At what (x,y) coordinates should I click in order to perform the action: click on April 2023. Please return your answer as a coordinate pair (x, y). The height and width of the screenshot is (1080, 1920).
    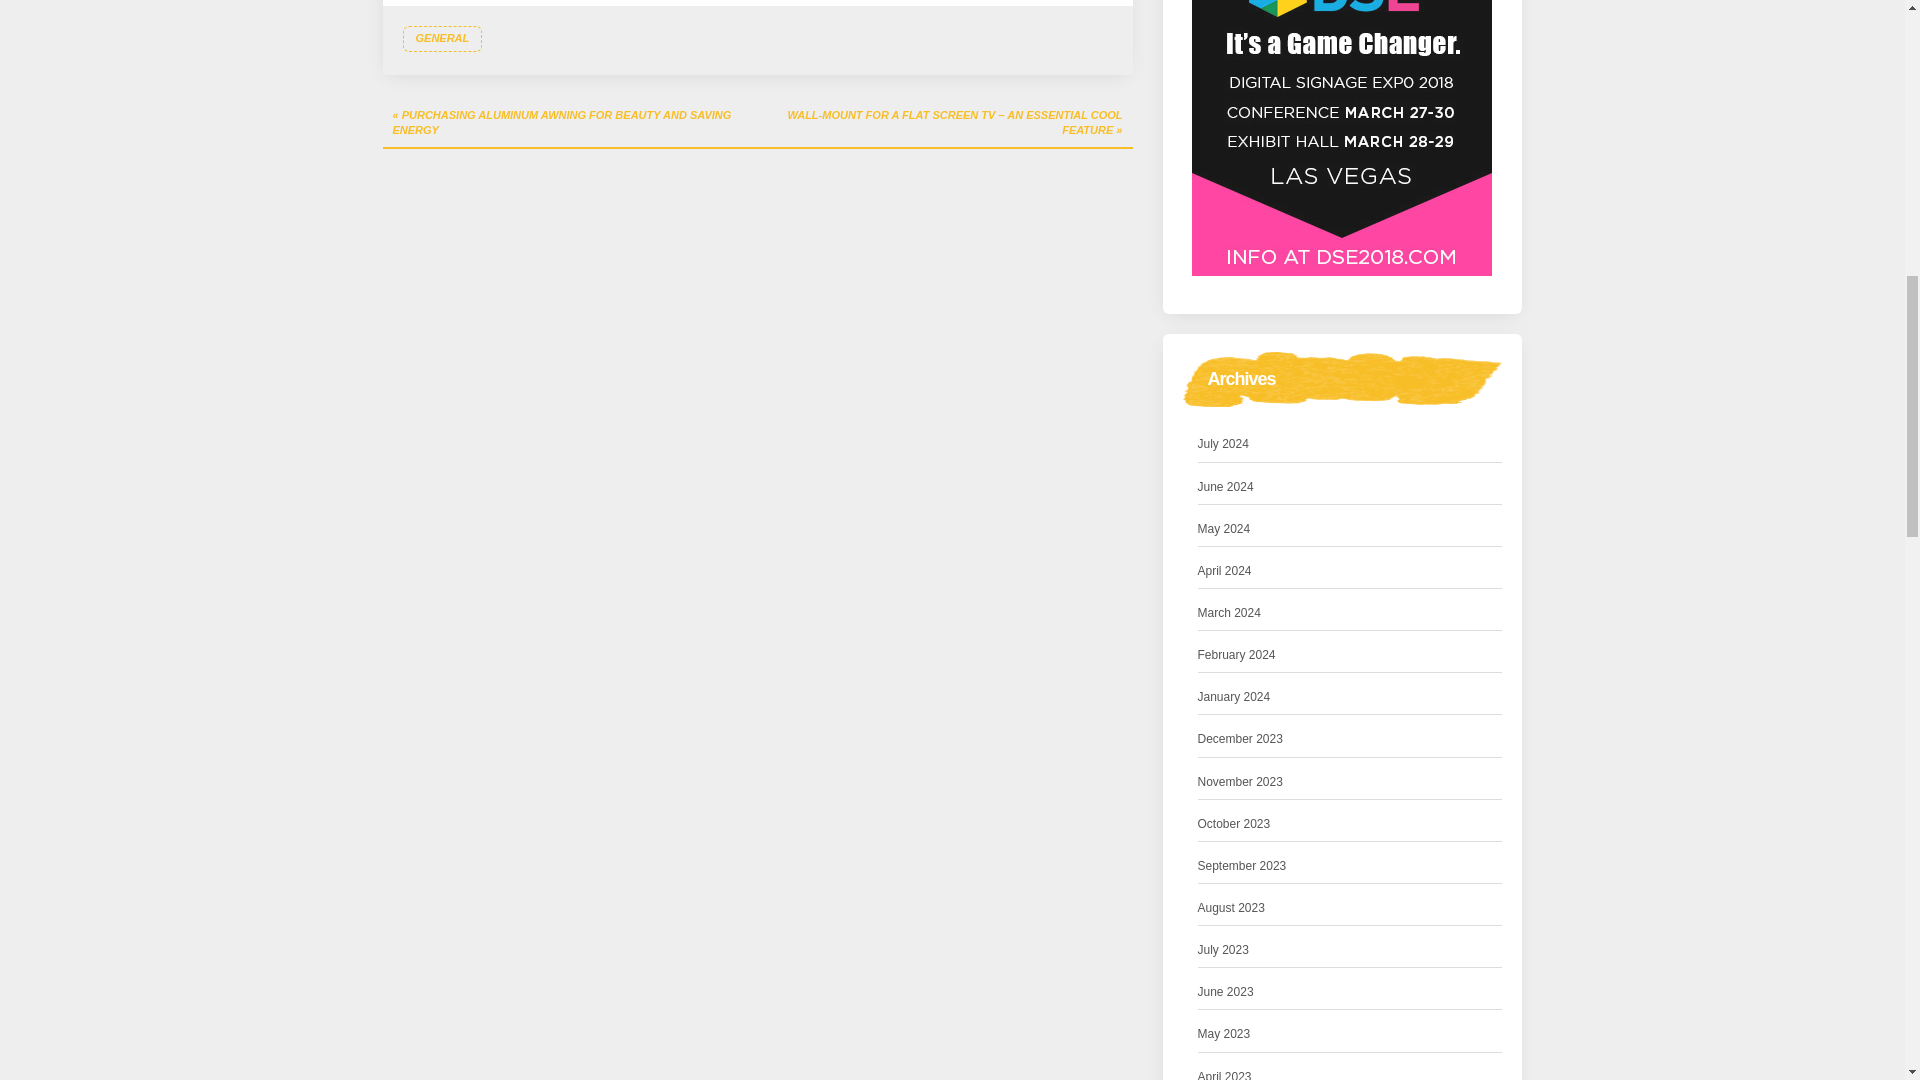
    Looking at the image, I should click on (1224, 1074).